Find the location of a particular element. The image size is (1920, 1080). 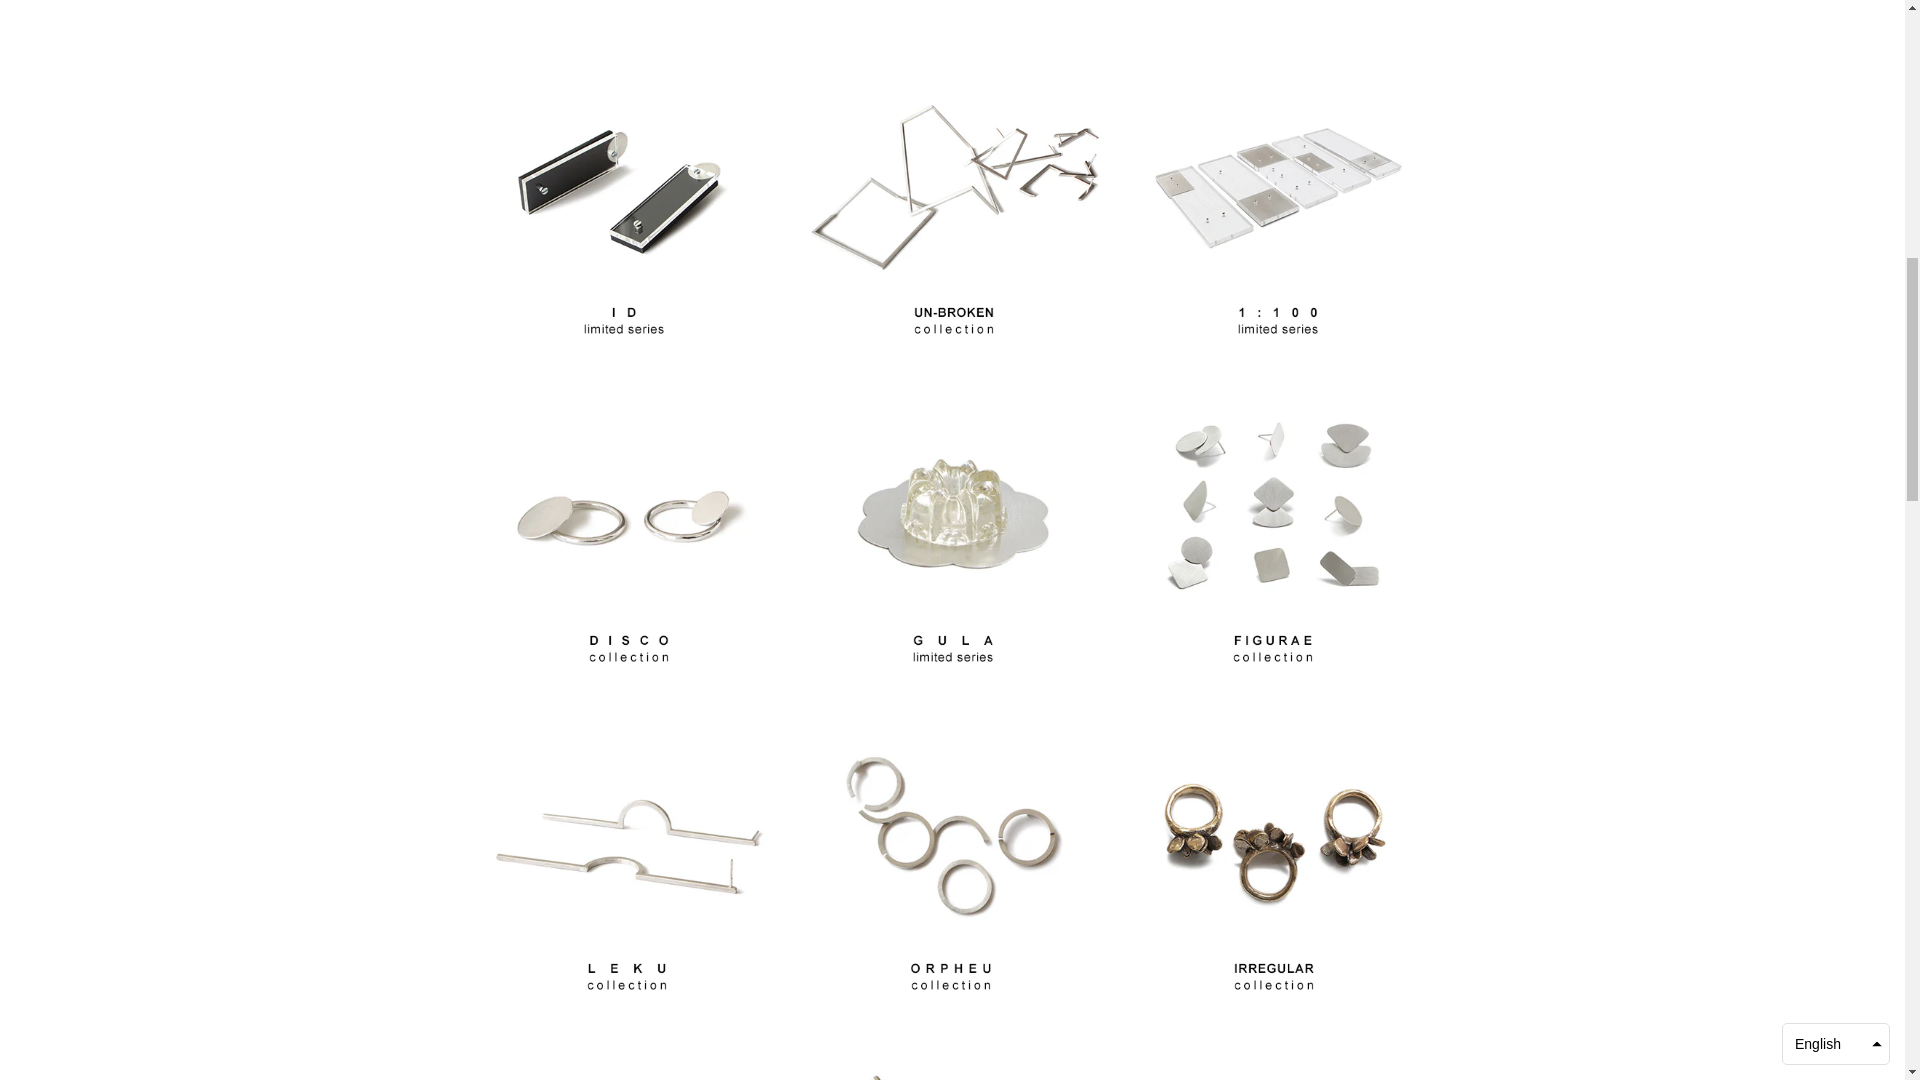

1-100 limited series is located at coordinates (1278, 346).